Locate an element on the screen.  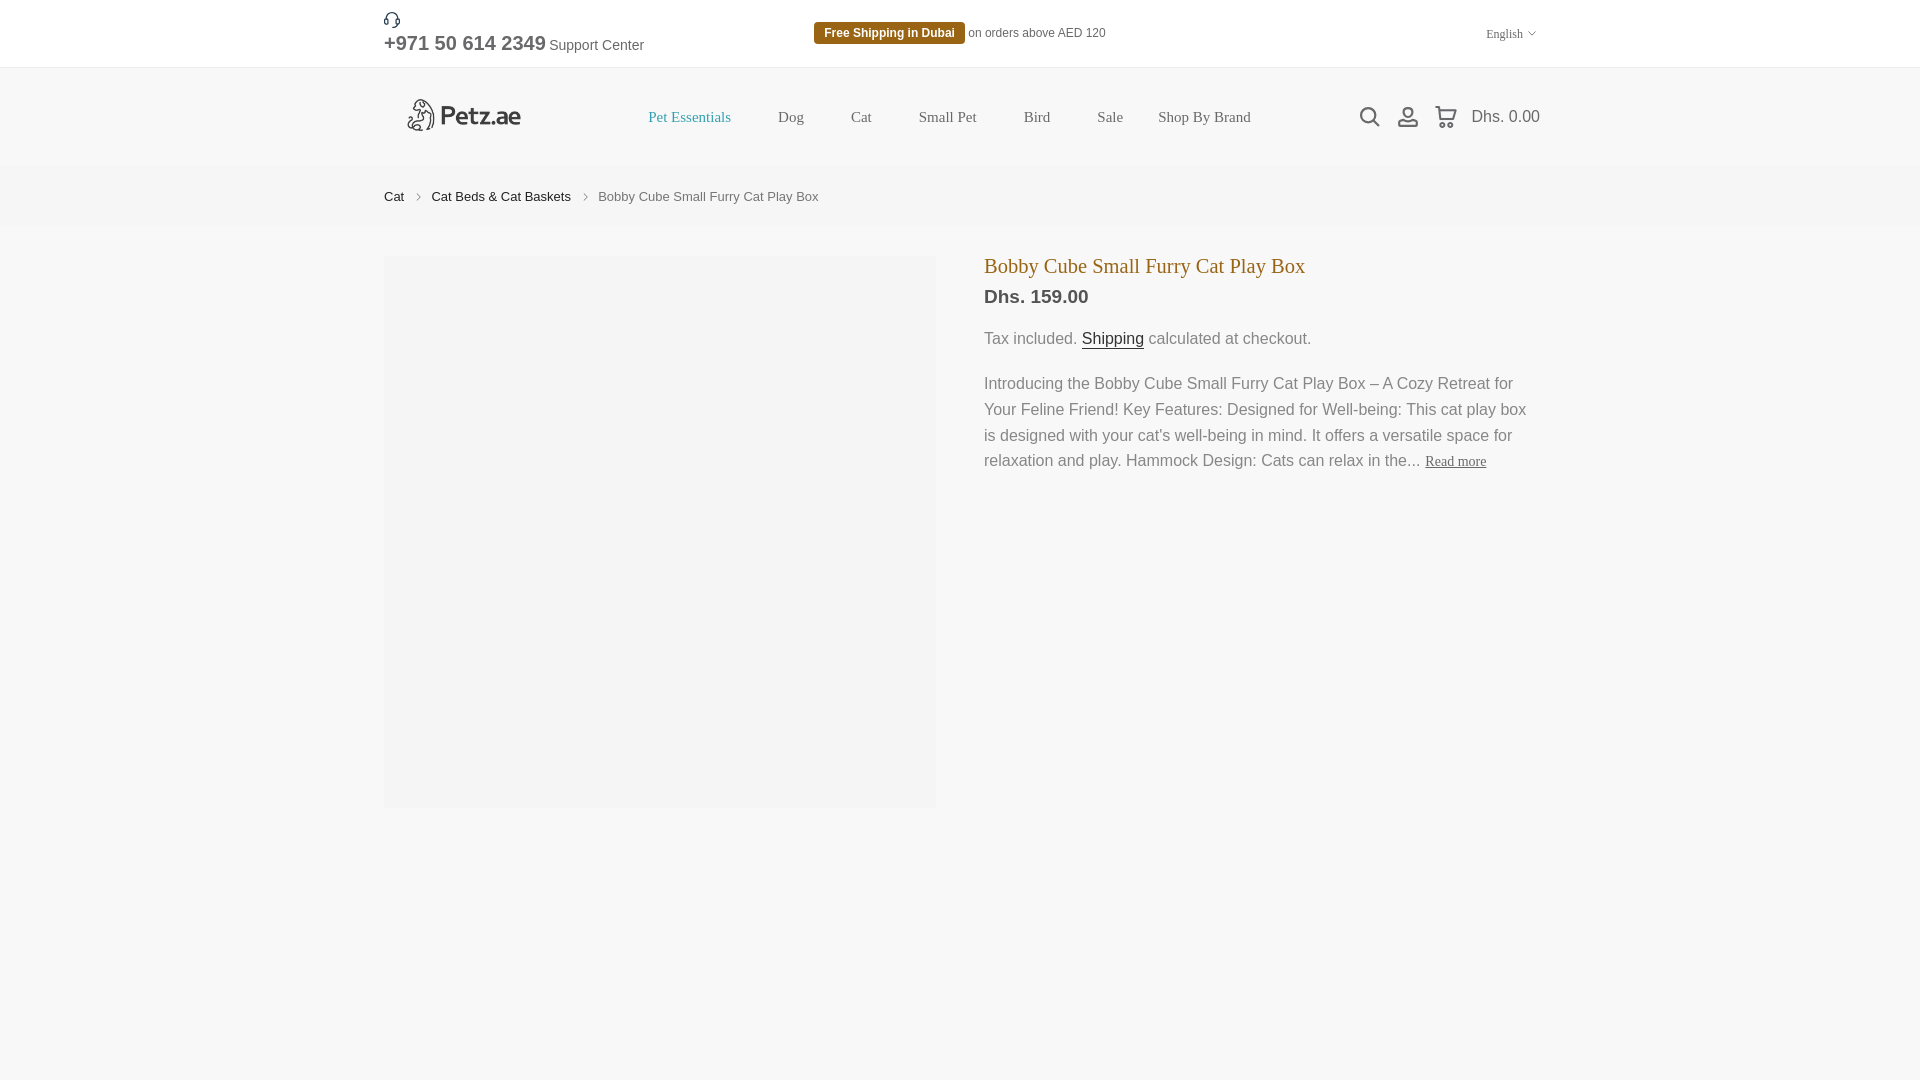
Bird is located at coordinates (1042, 116).